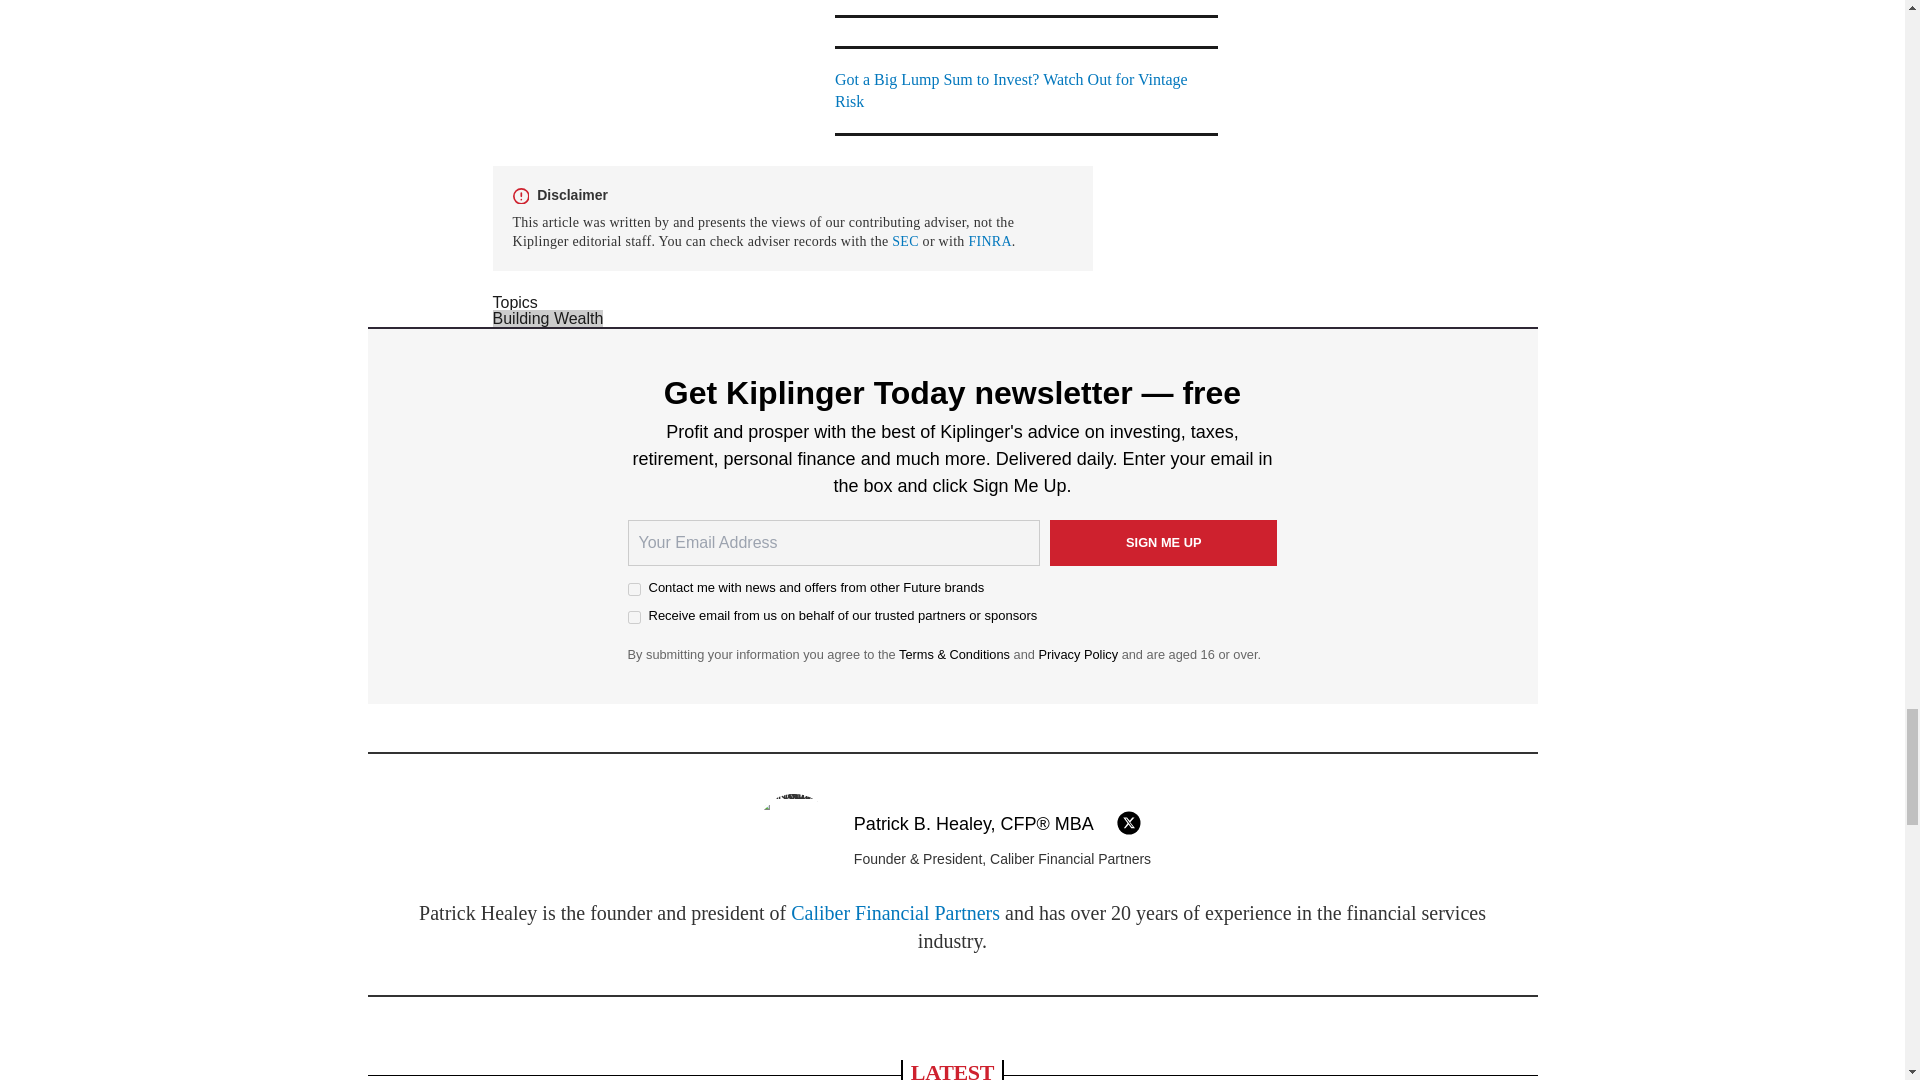  What do you see at coordinates (634, 590) in the screenshot?
I see `on` at bounding box center [634, 590].